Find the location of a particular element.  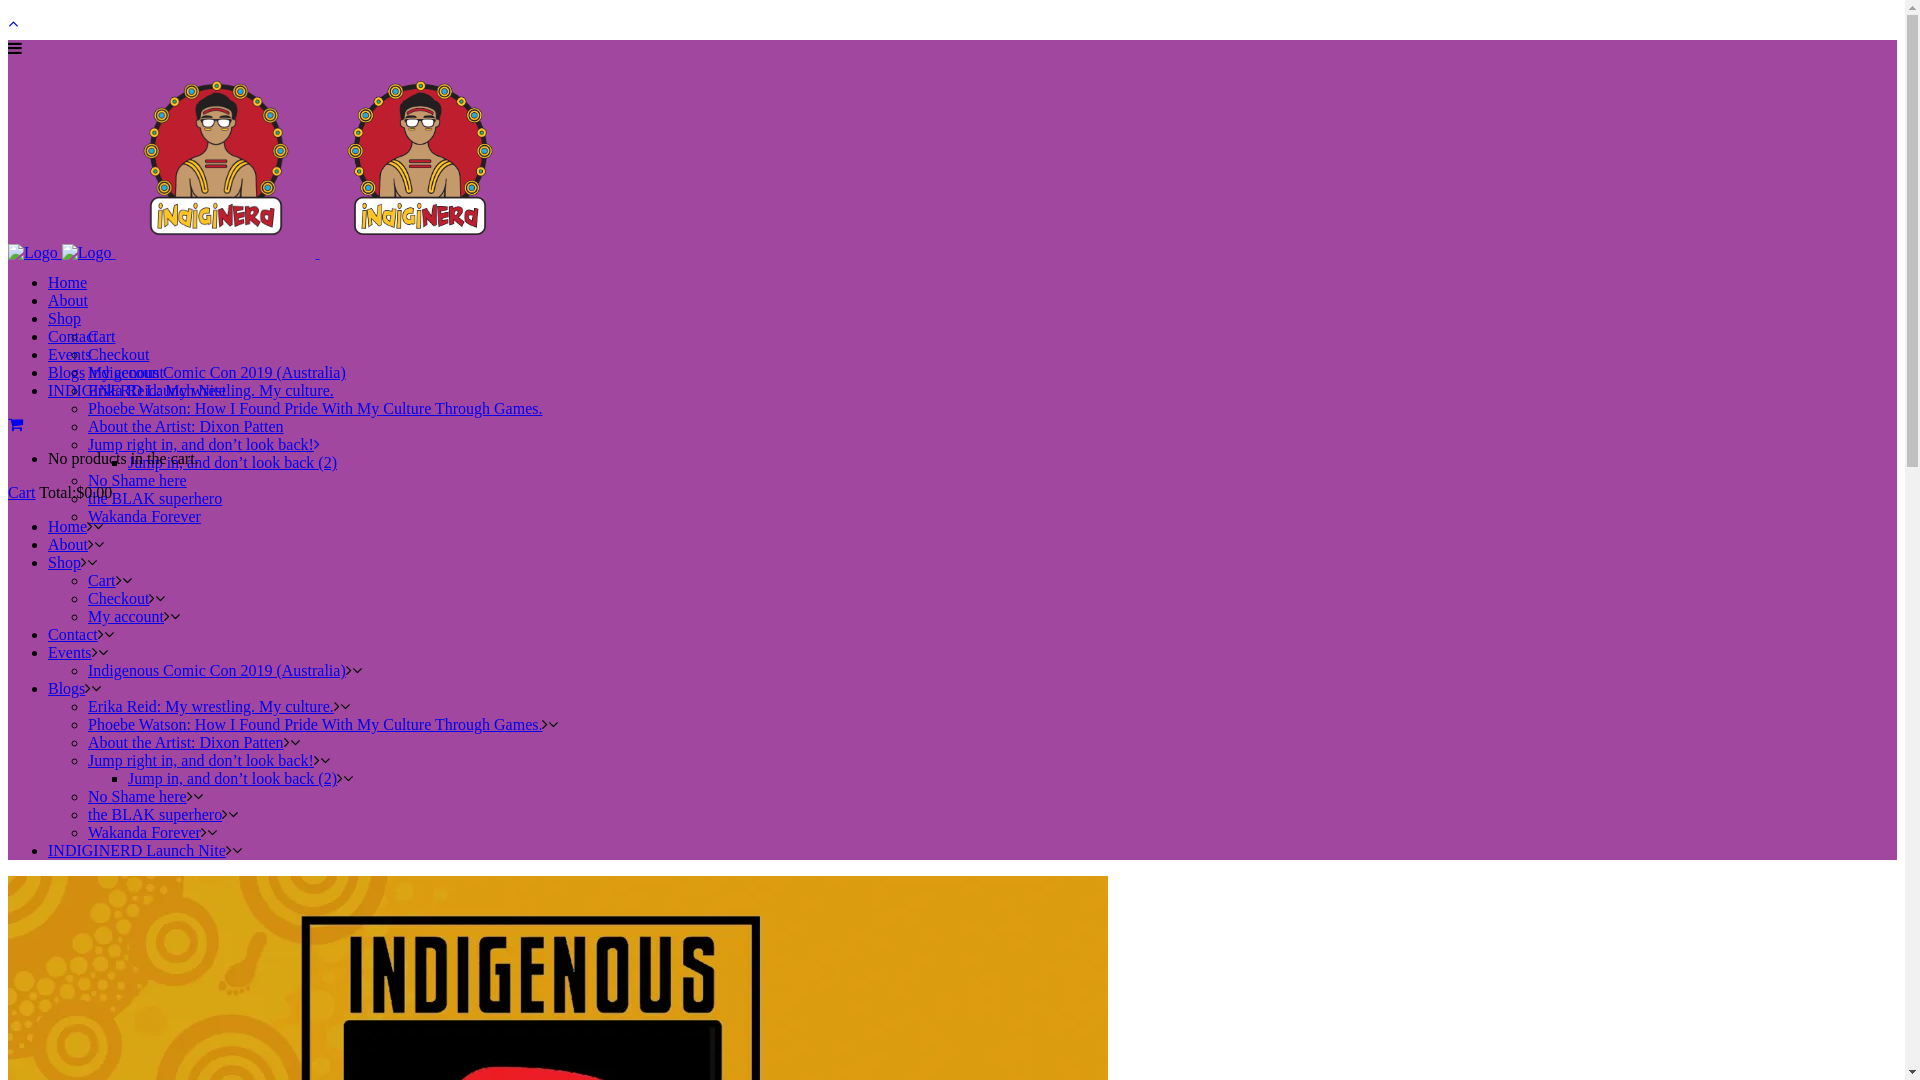

Checkout is located at coordinates (118, 354).